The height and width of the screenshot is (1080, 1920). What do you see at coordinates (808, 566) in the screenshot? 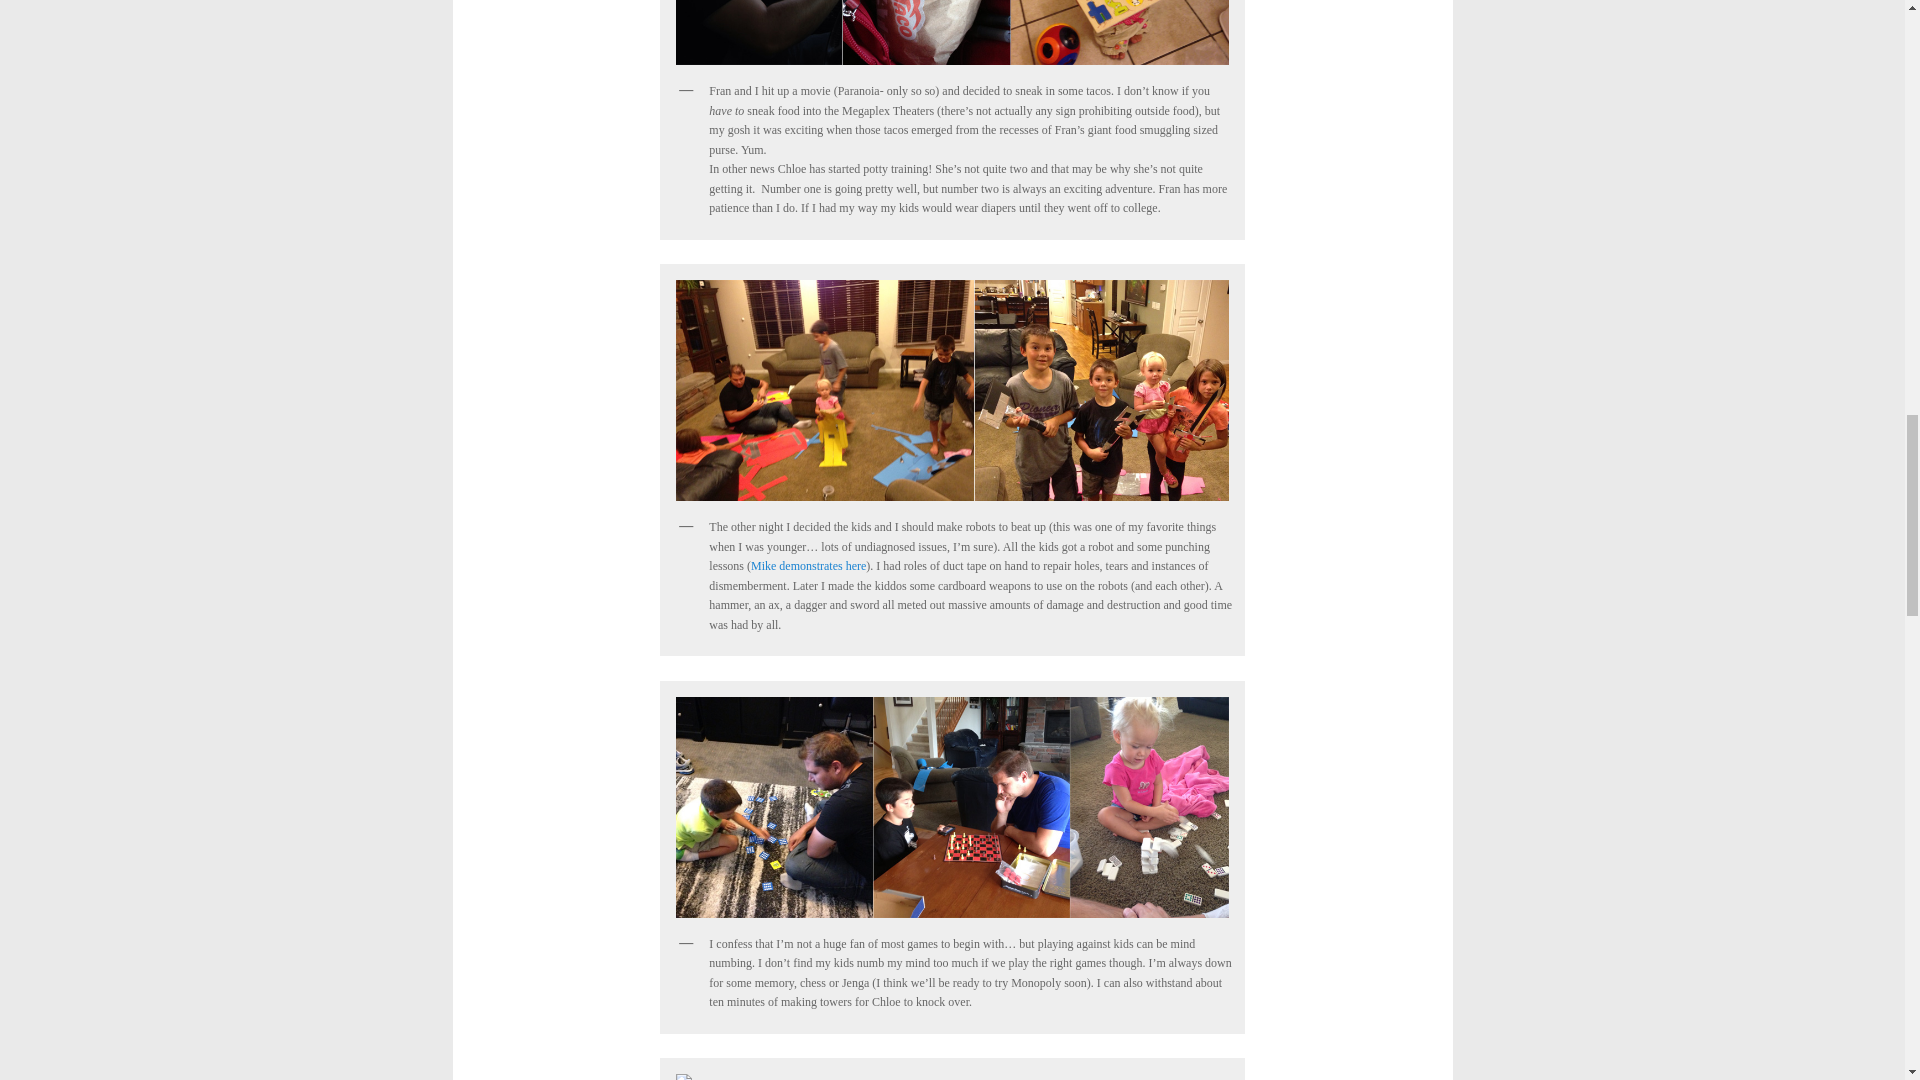
I see `Mike demonstrates here` at bounding box center [808, 566].